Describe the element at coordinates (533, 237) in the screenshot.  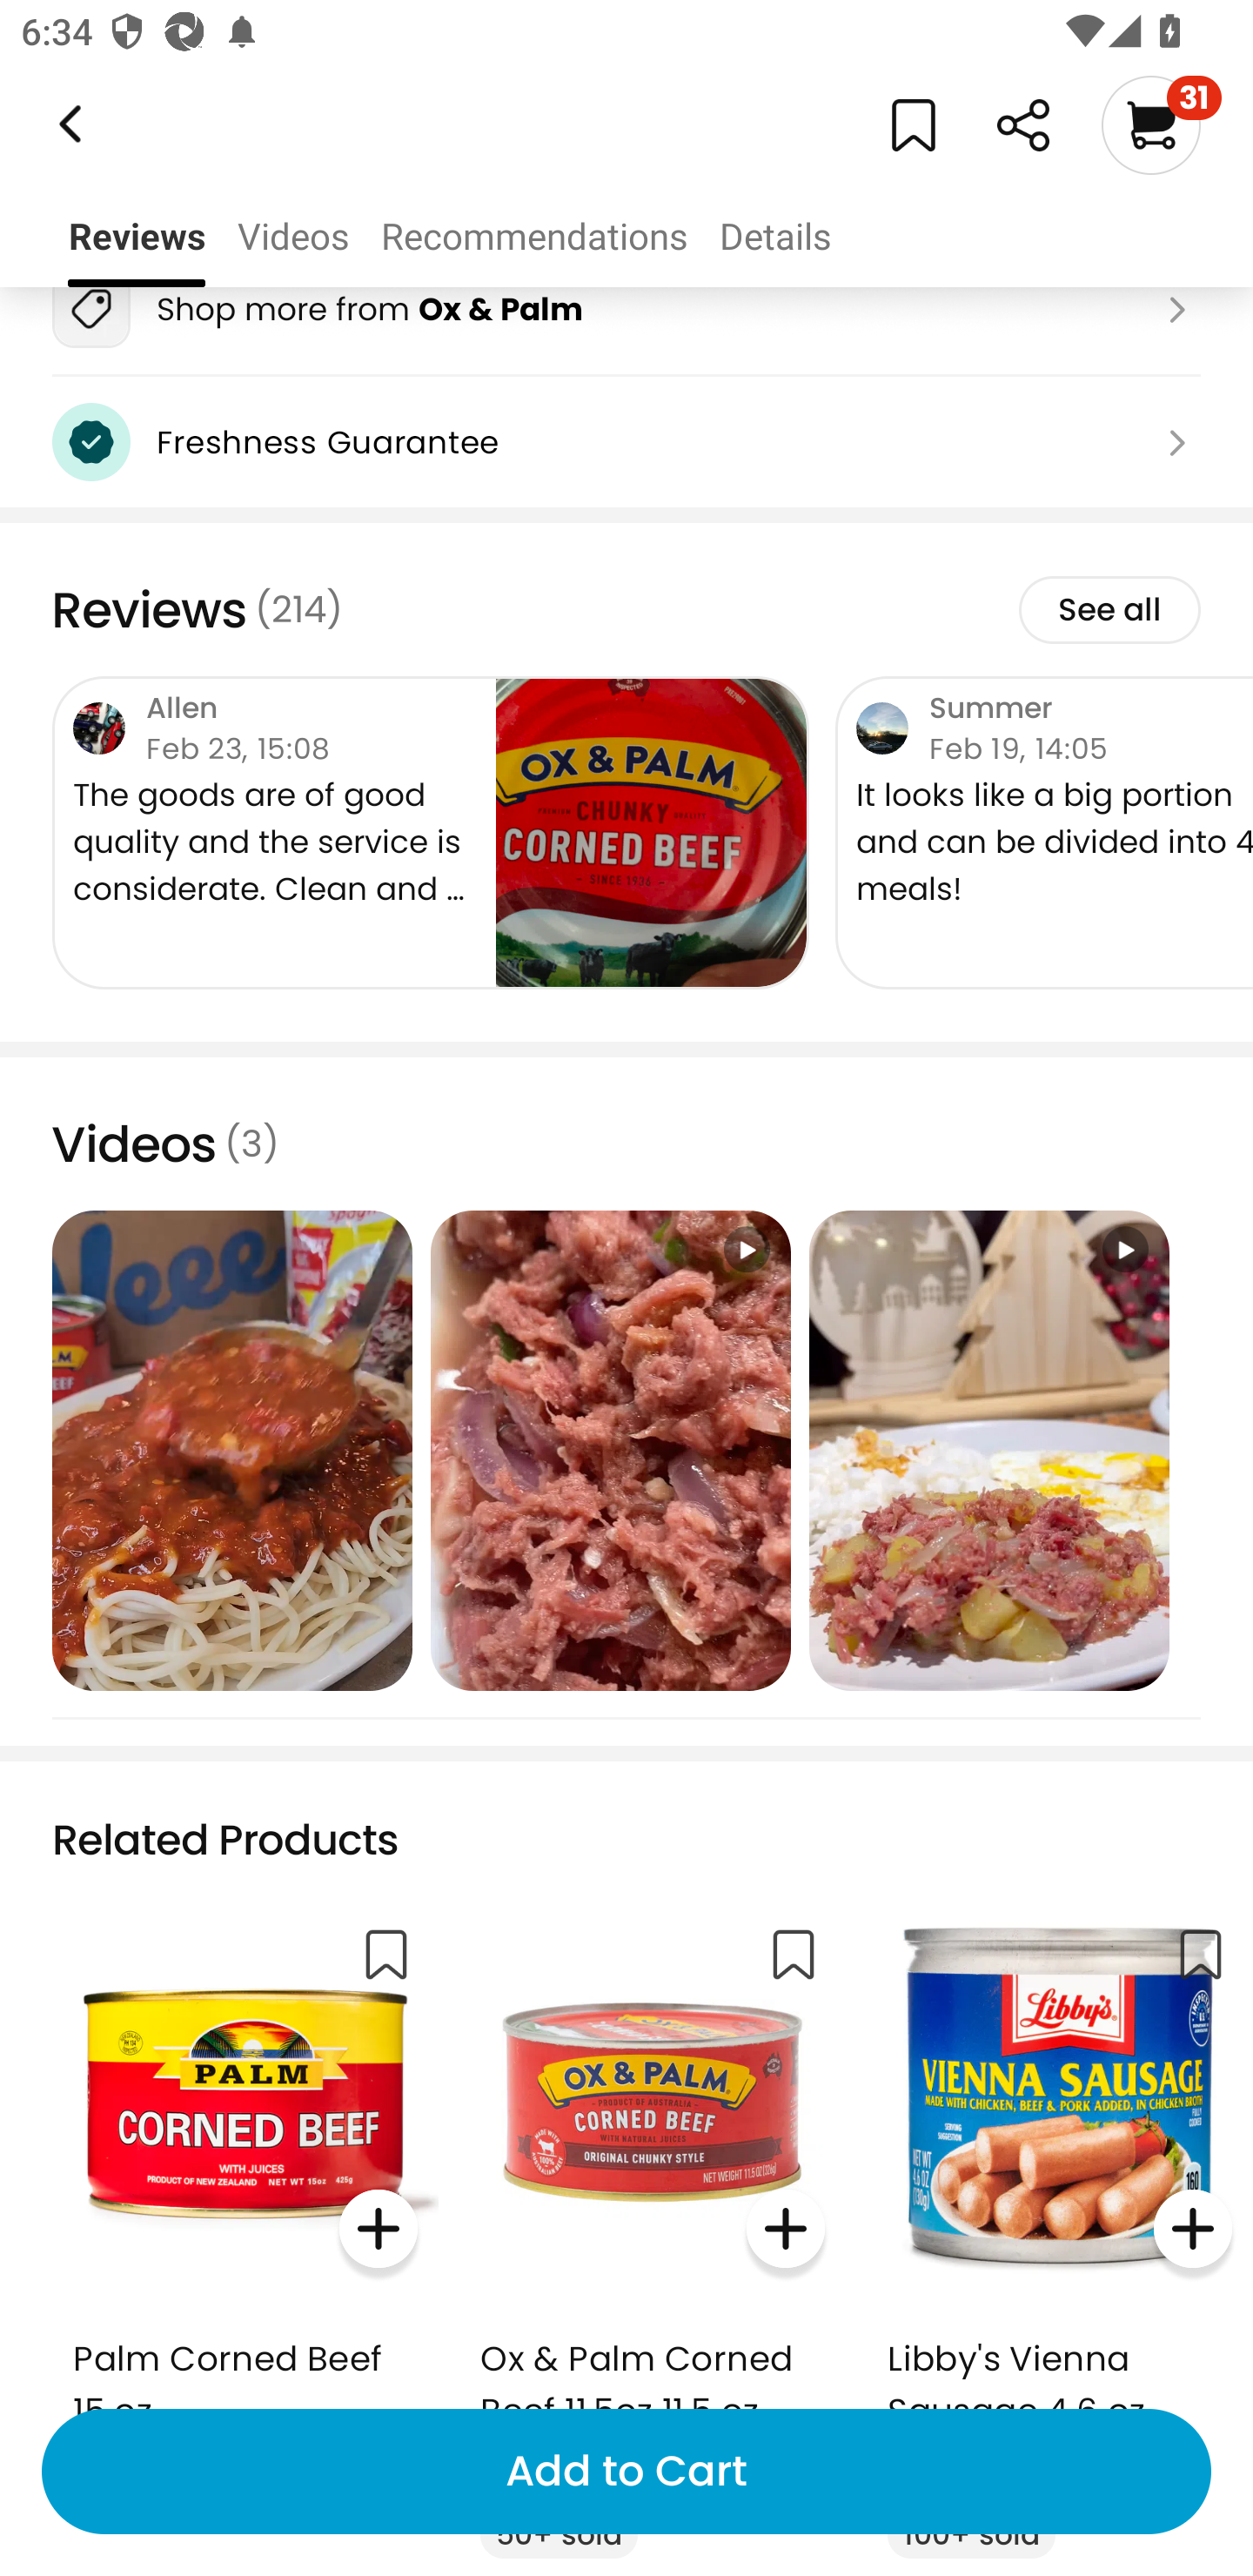
I see `Recommendations` at that location.